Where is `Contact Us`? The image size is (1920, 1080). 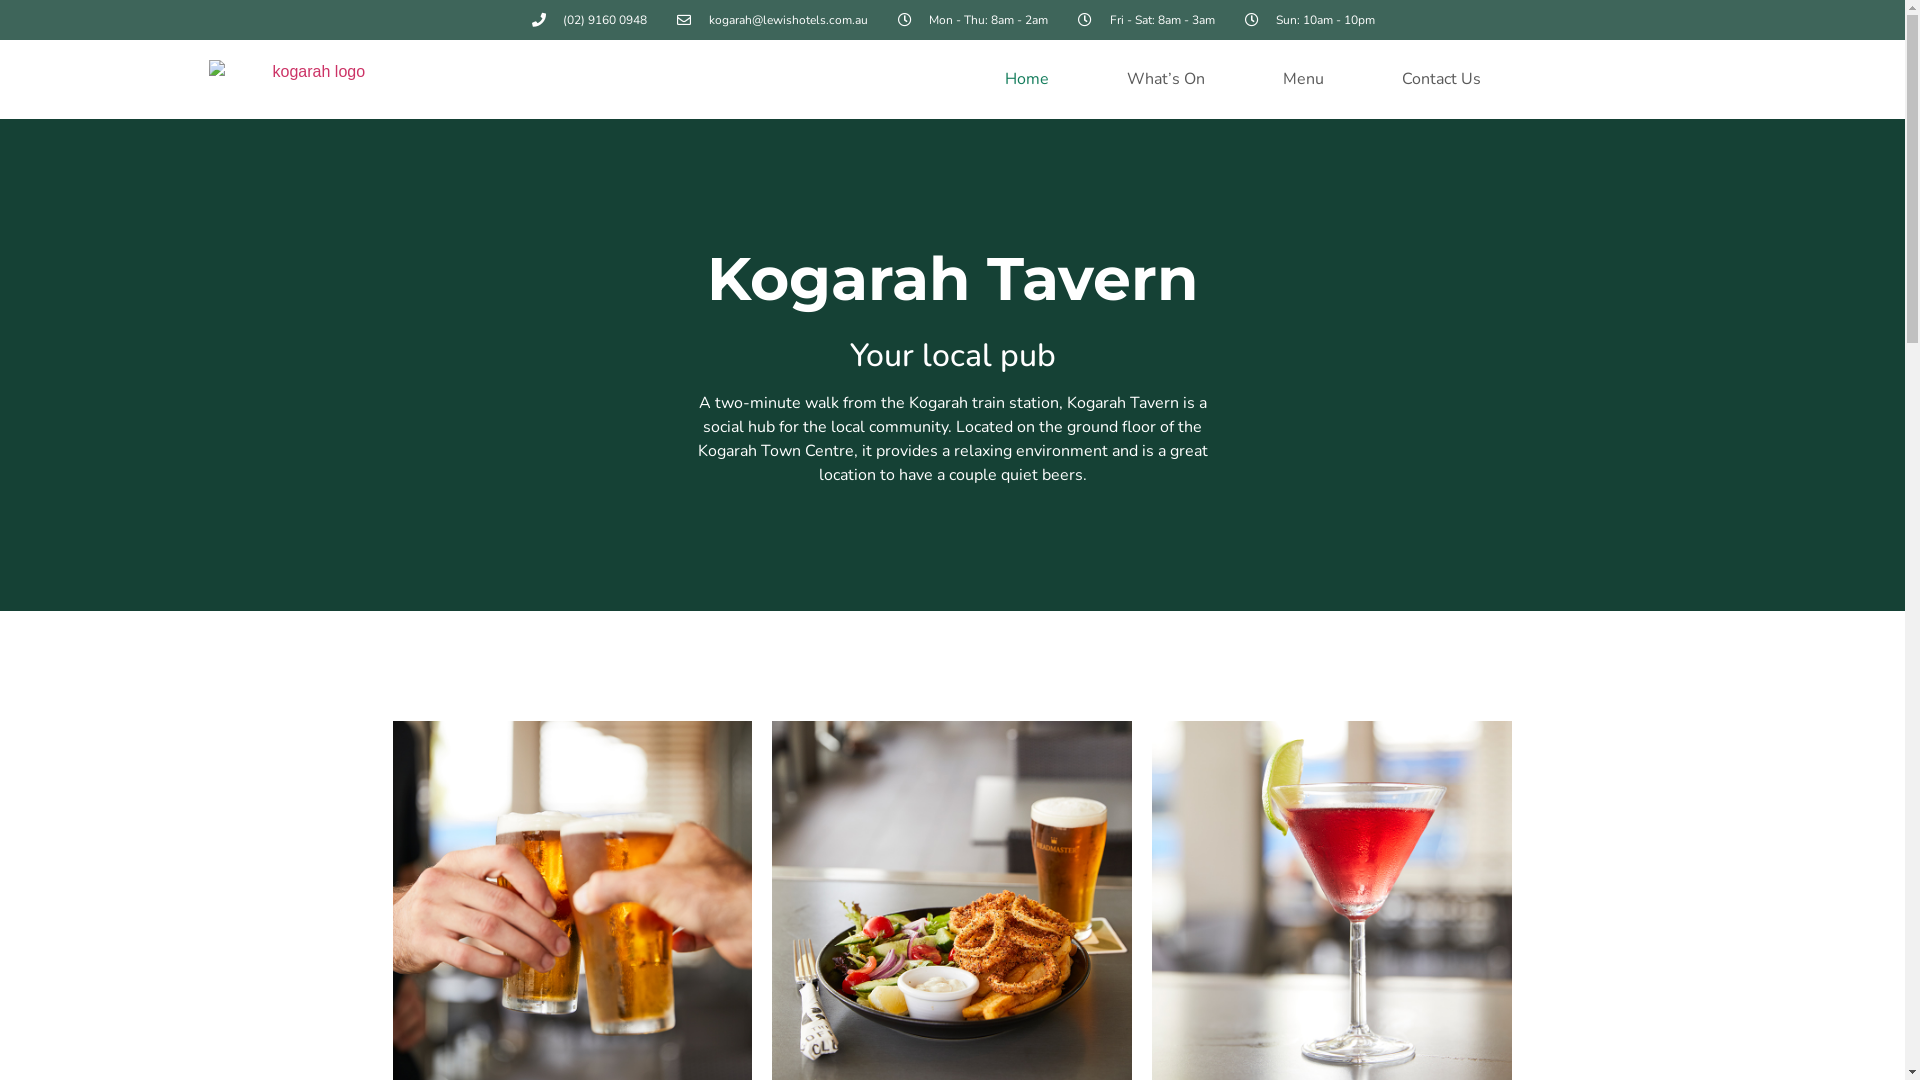
Contact Us is located at coordinates (1442, 79).